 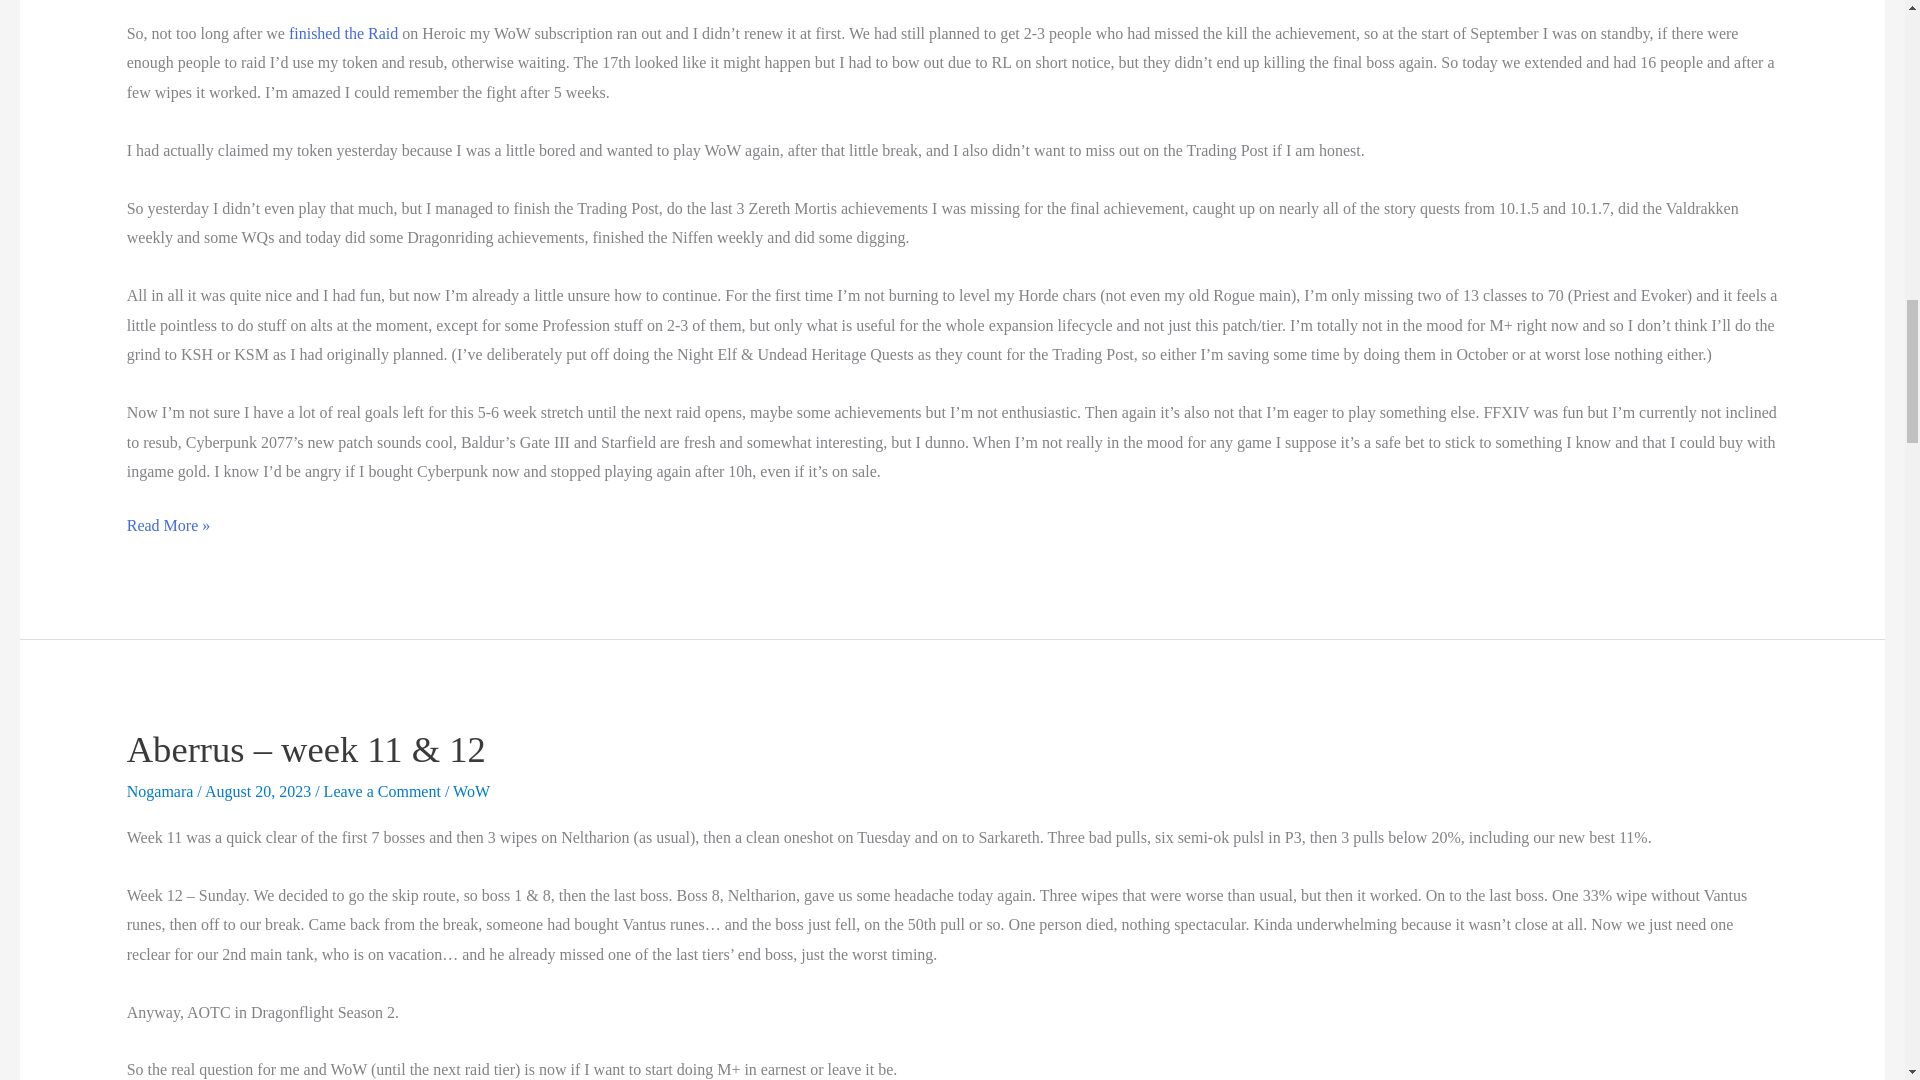 What do you see at coordinates (162, 792) in the screenshot?
I see `View all posts by Nogamara` at bounding box center [162, 792].